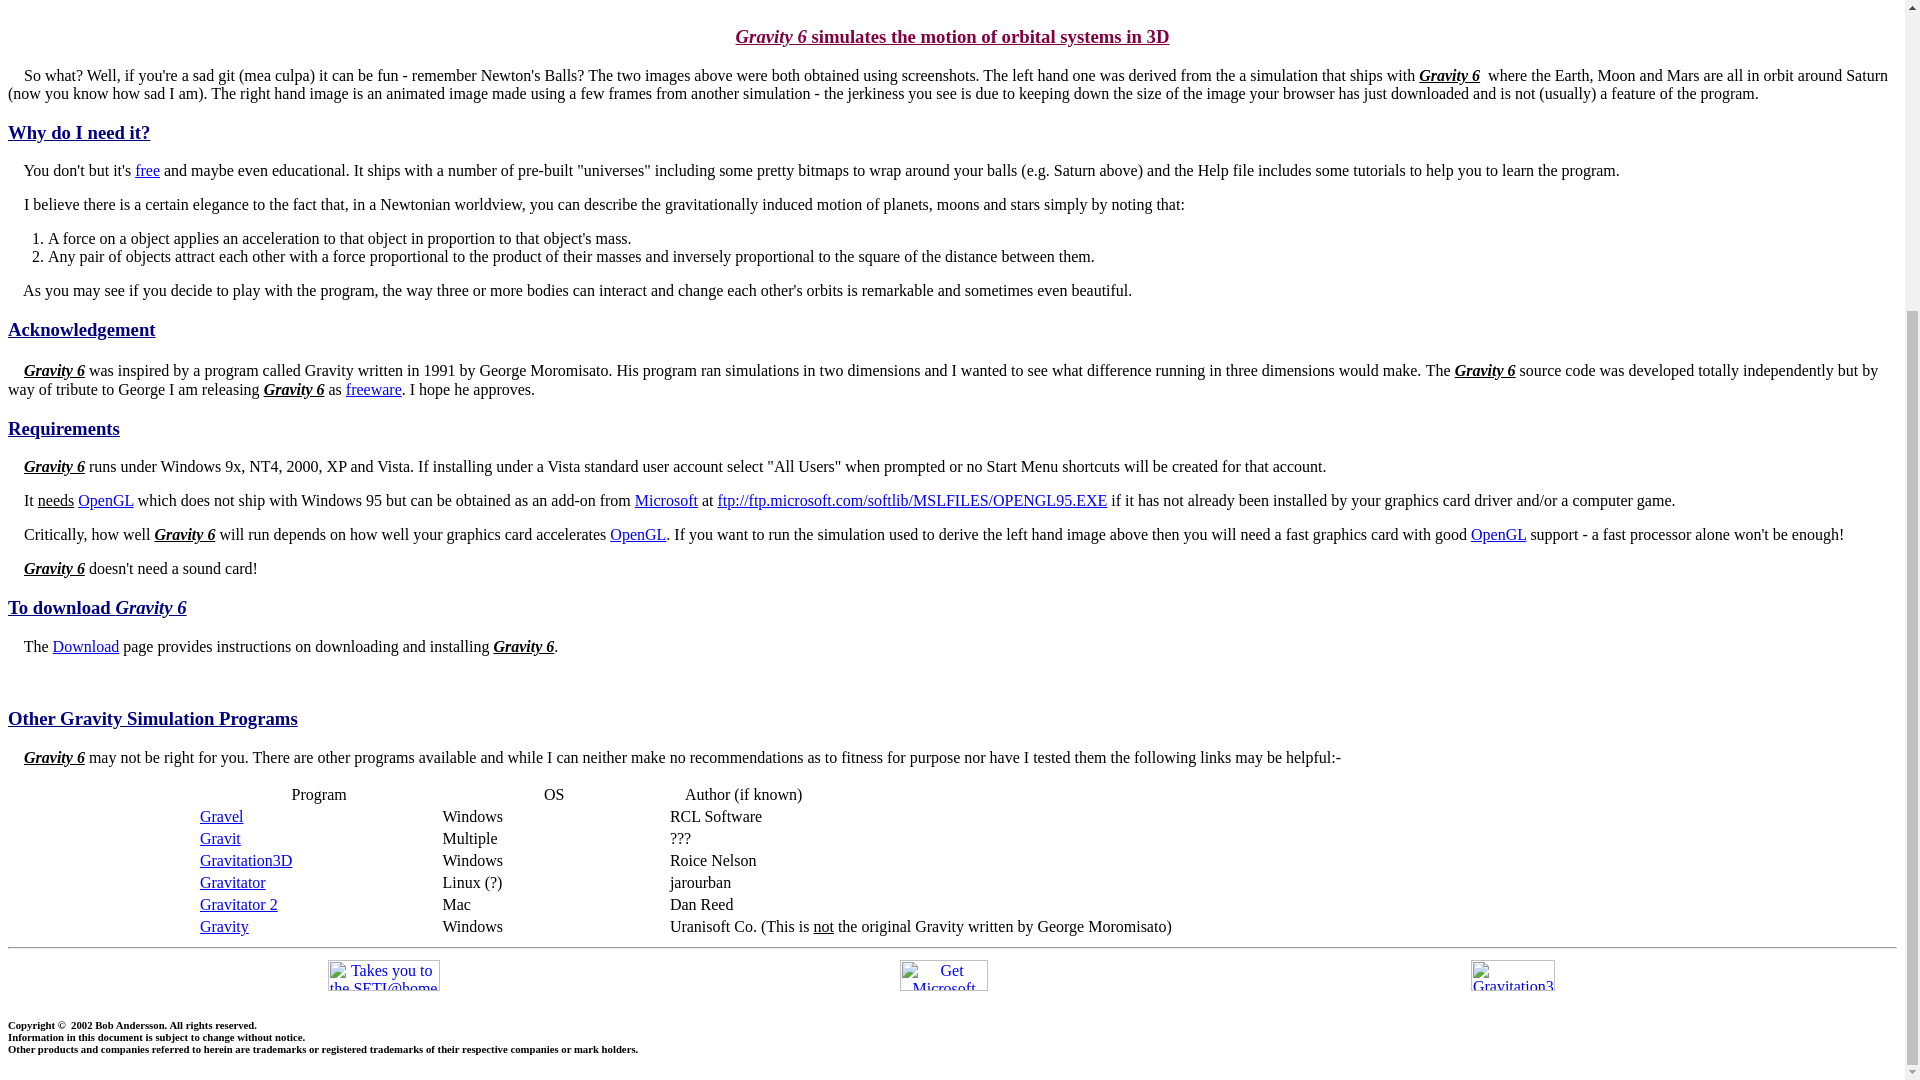 Image resolution: width=1920 pixels, height=1080 pixels. What do you see at coordinates (638, 534) in the screenshot?
I see `OpenGL` at bounding box center [638, 534].